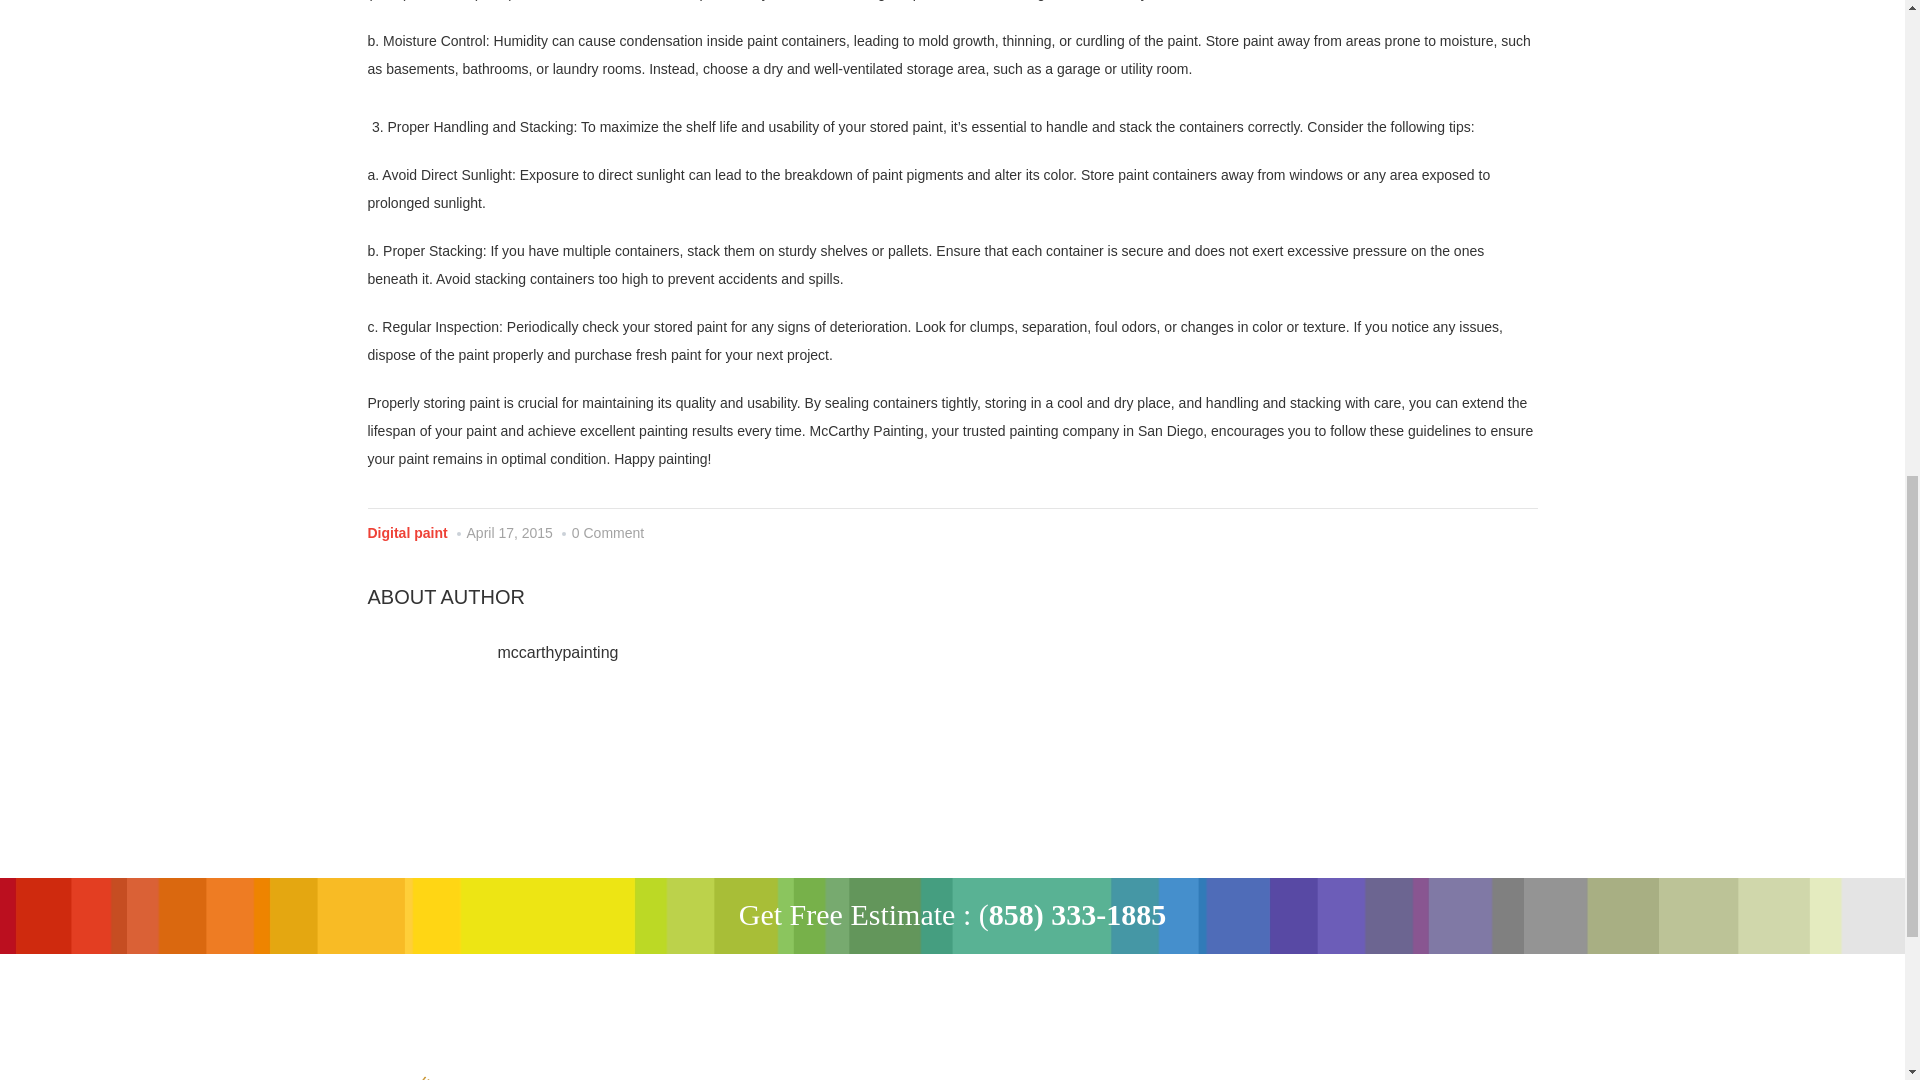 This screenshot has width=1920, height=1080. Describe the element at coordinates (408, 532) in the screenshot. I see `Digital paint` at that location.